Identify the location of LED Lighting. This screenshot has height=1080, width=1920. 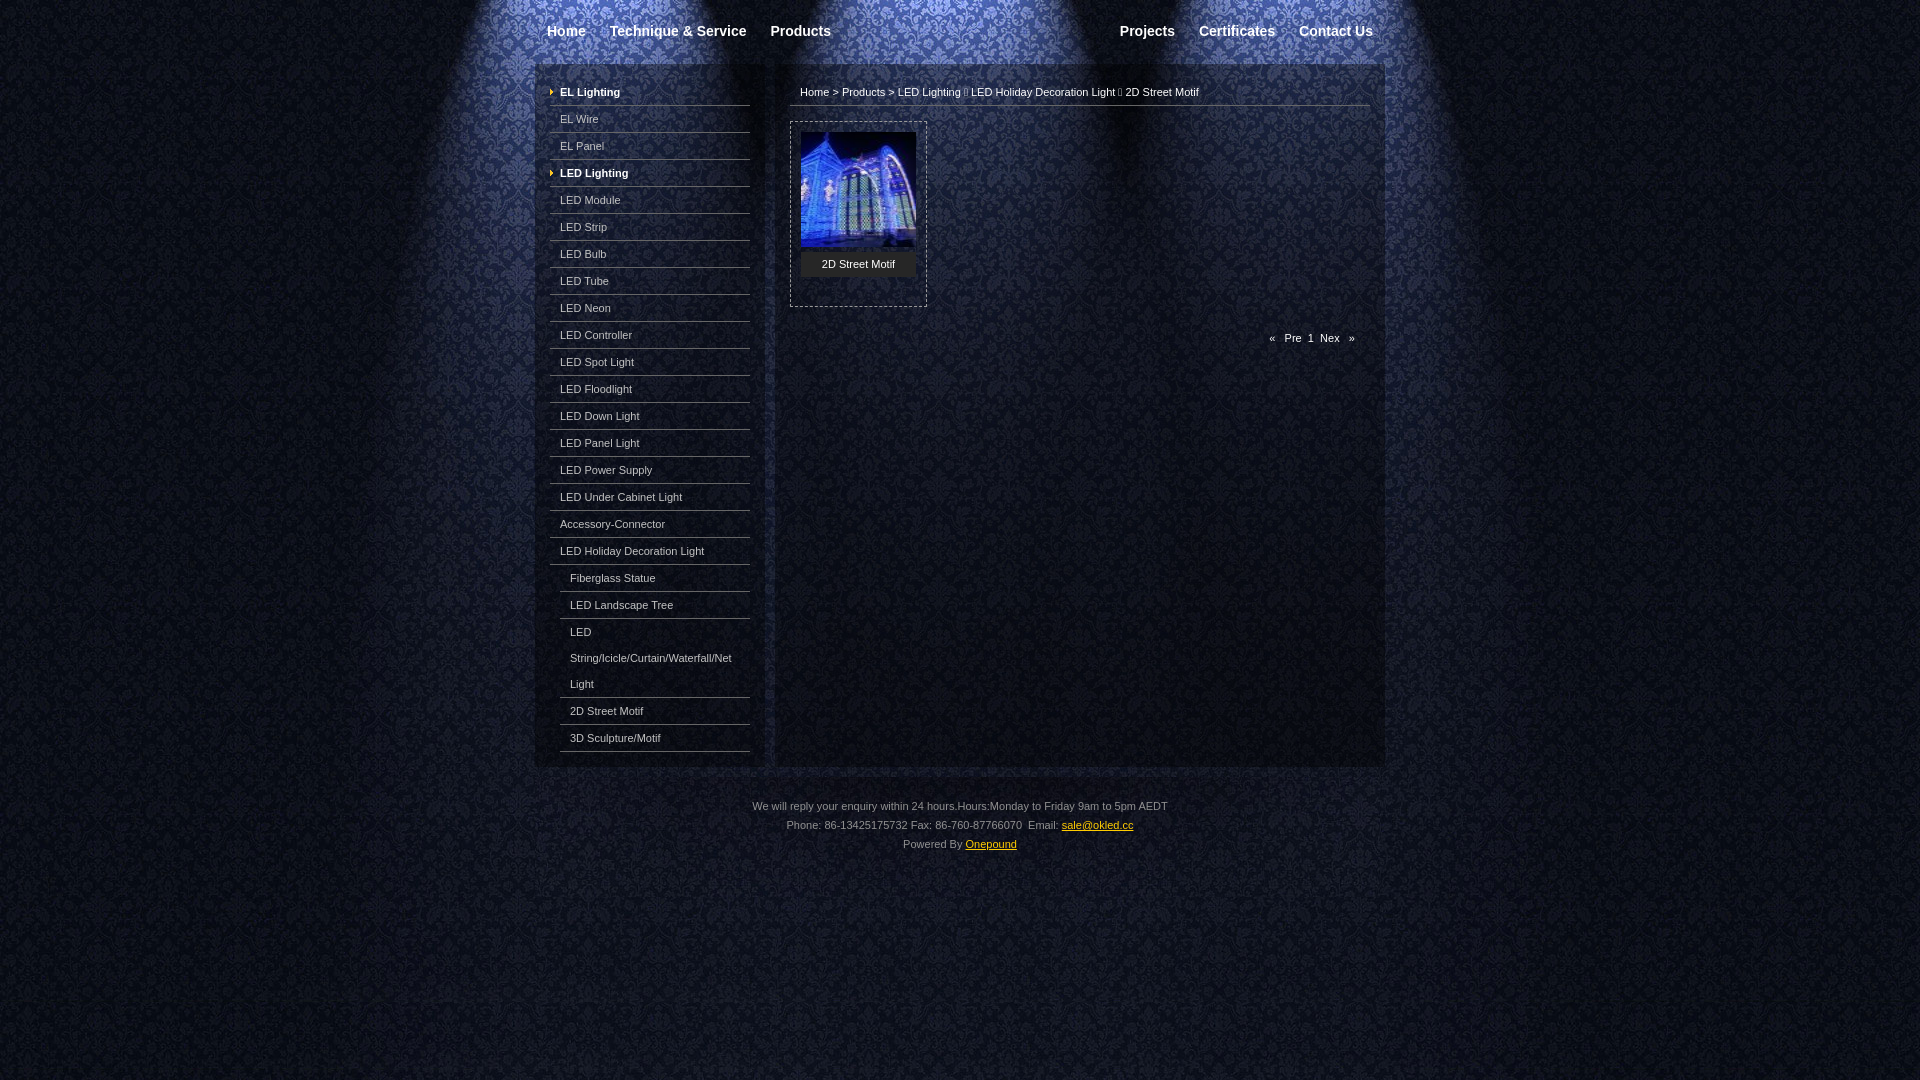
(594, 173).